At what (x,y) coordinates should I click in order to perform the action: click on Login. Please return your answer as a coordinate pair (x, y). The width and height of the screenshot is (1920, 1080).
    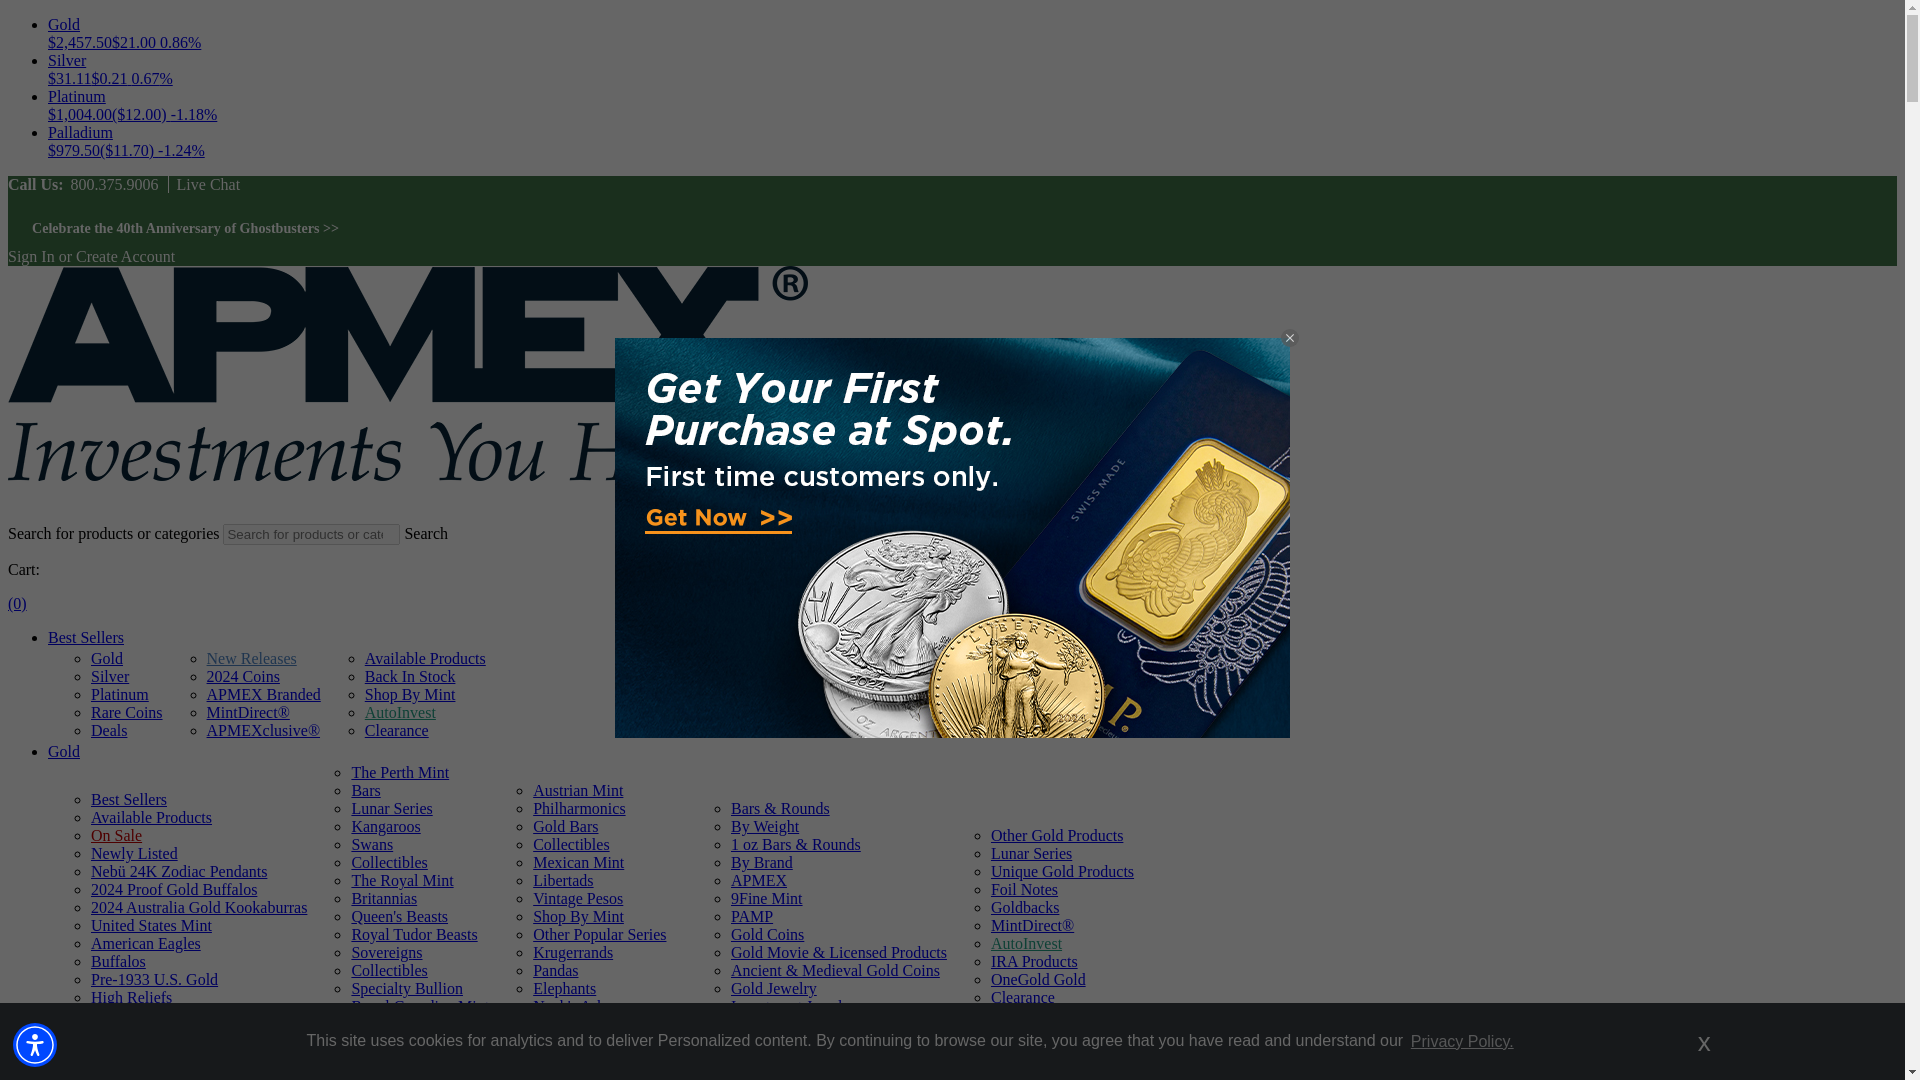
    Looking at the image, I should click on (31, 256).